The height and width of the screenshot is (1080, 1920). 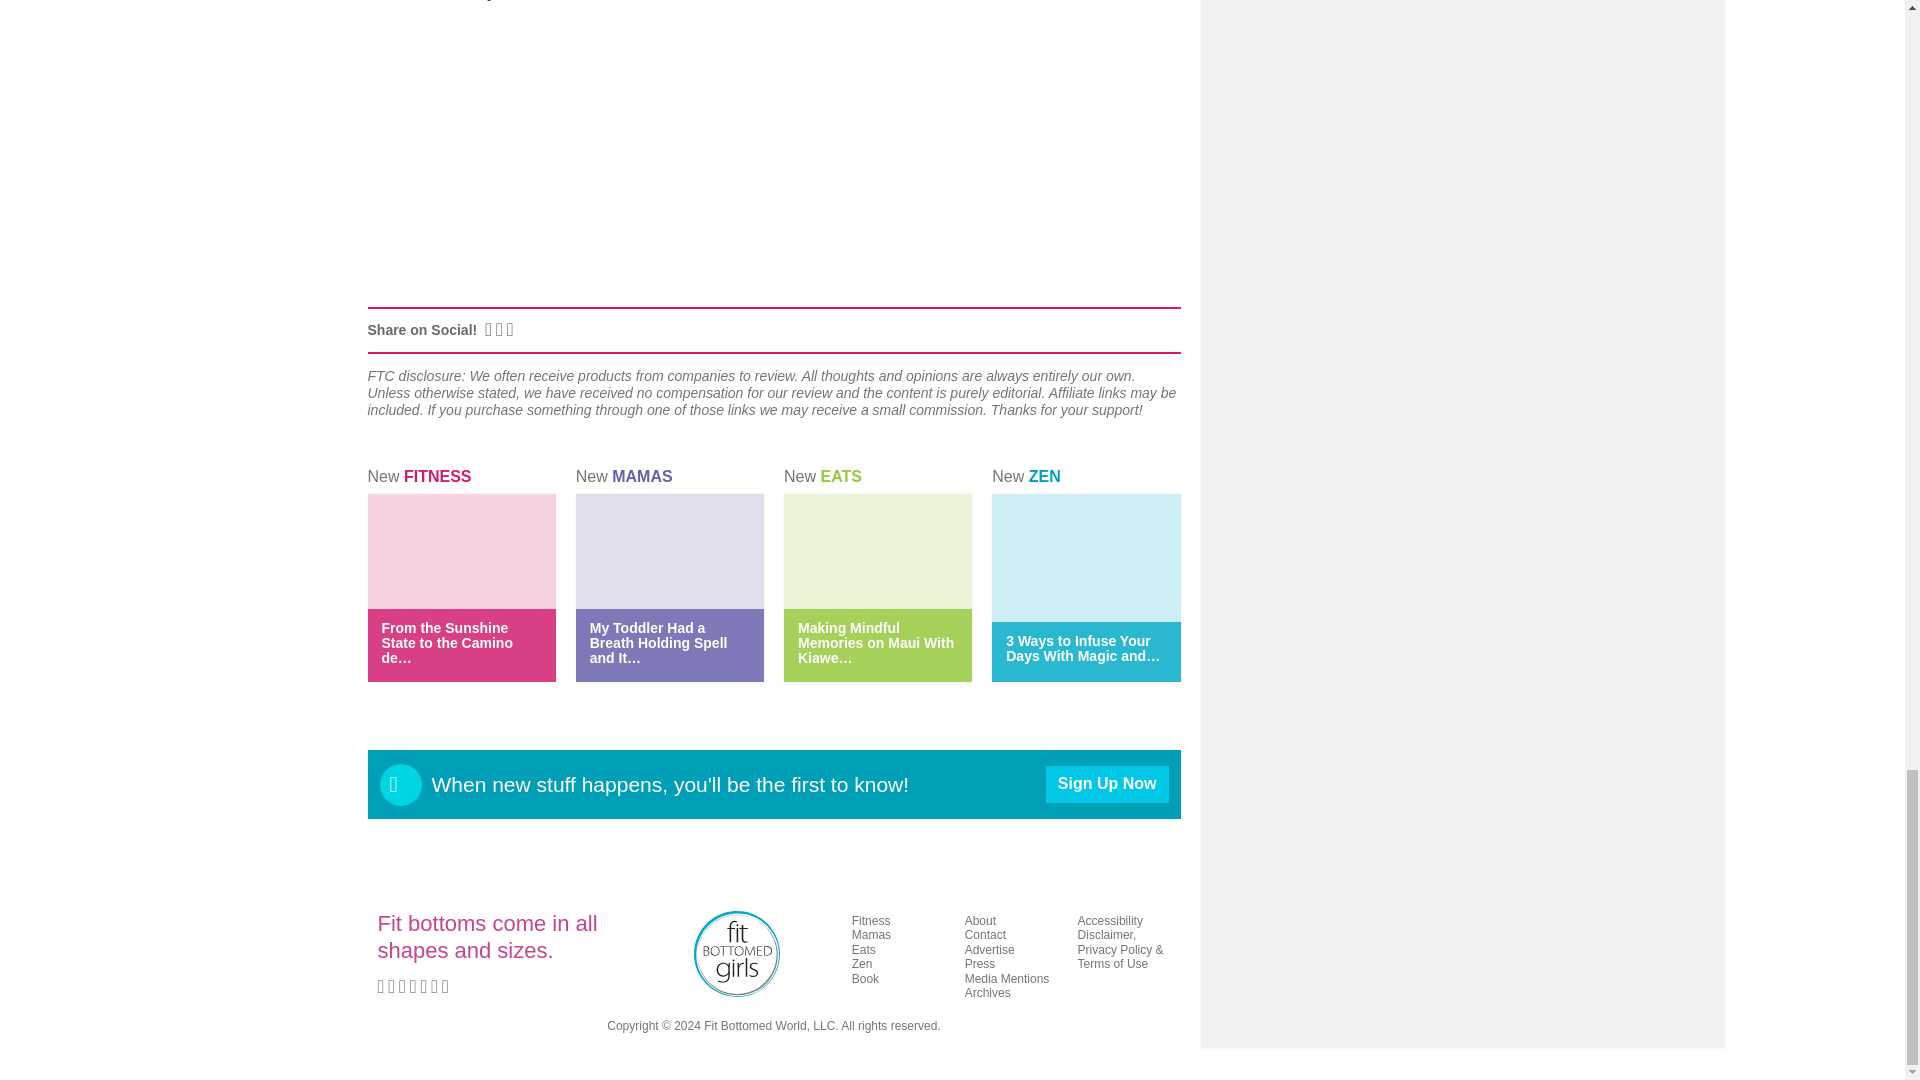 I want to click on Making Mindful Memories on Maui With Kiawe Outdoor, so click(x=876, y=642).